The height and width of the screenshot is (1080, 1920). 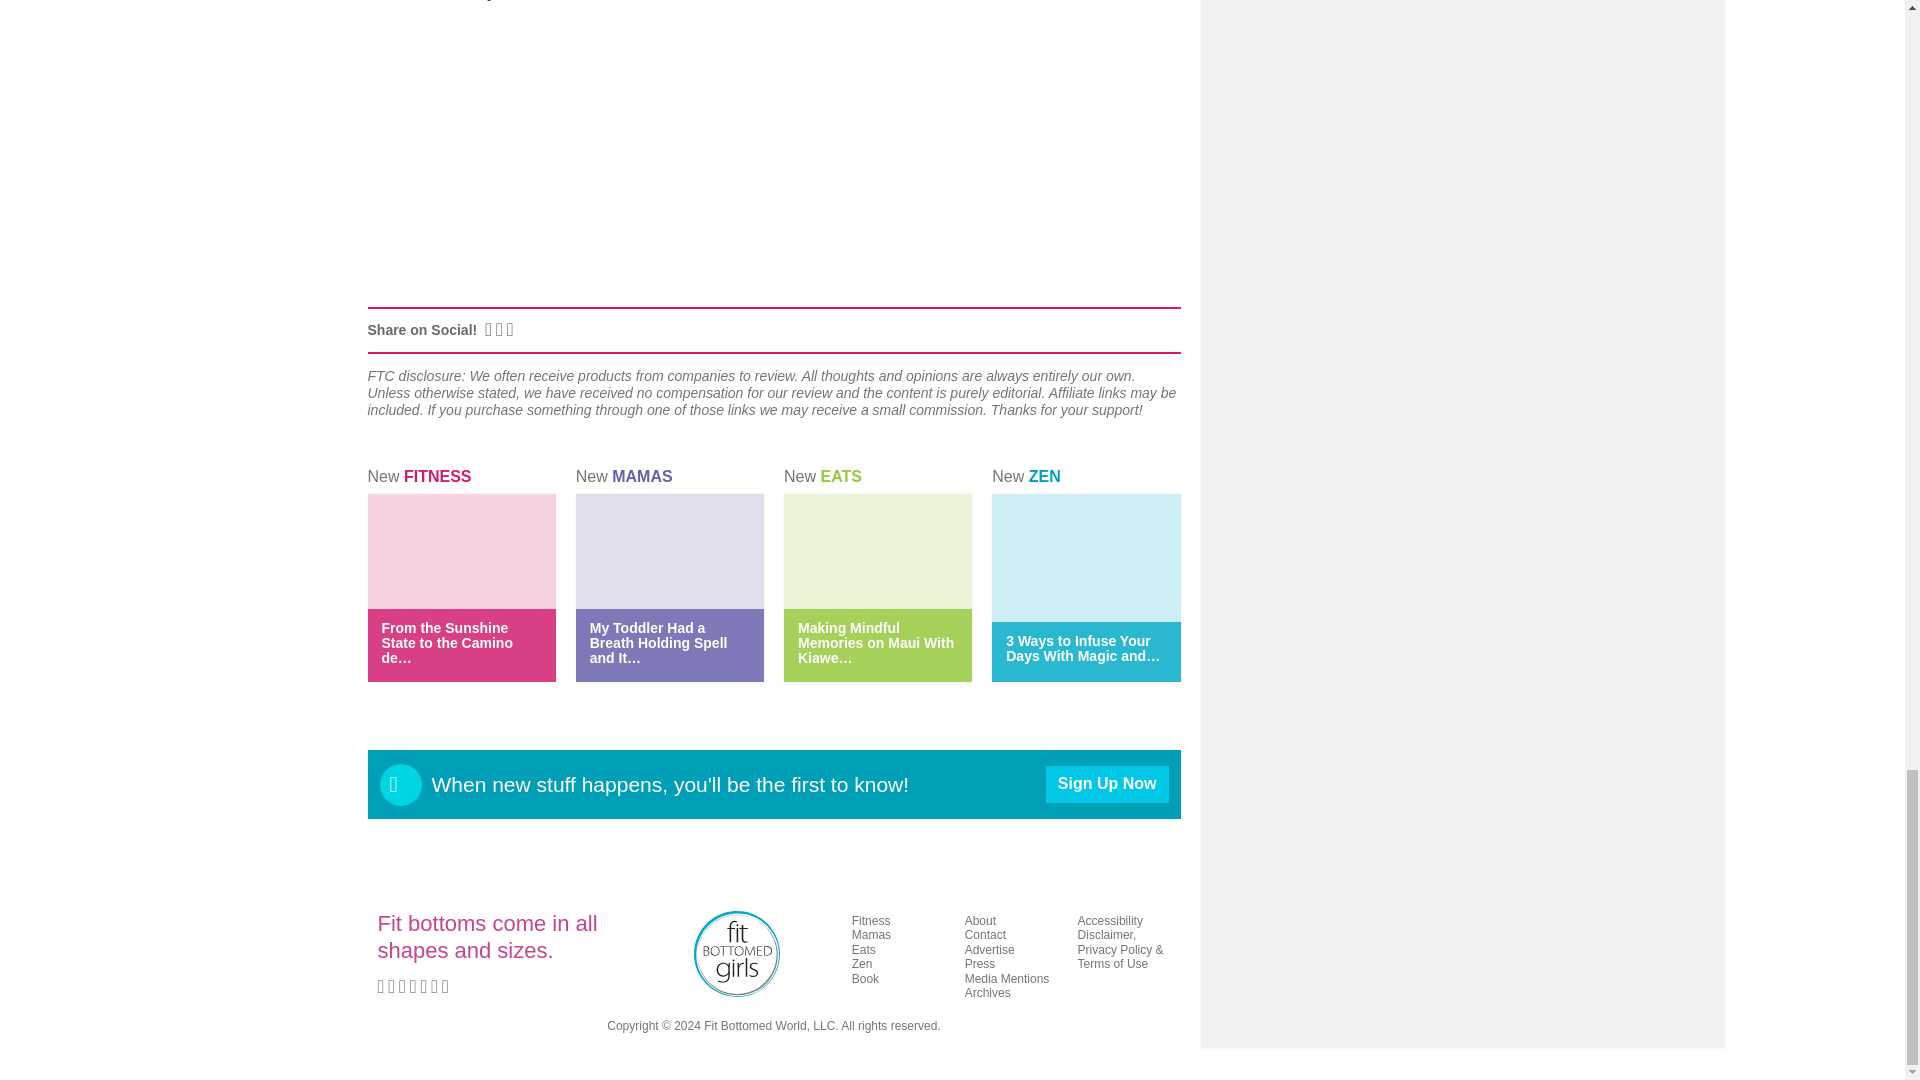 I want to click on Making Mindful Memories on Maui With Kiawe Outdoor, so click(x=876, y=642).